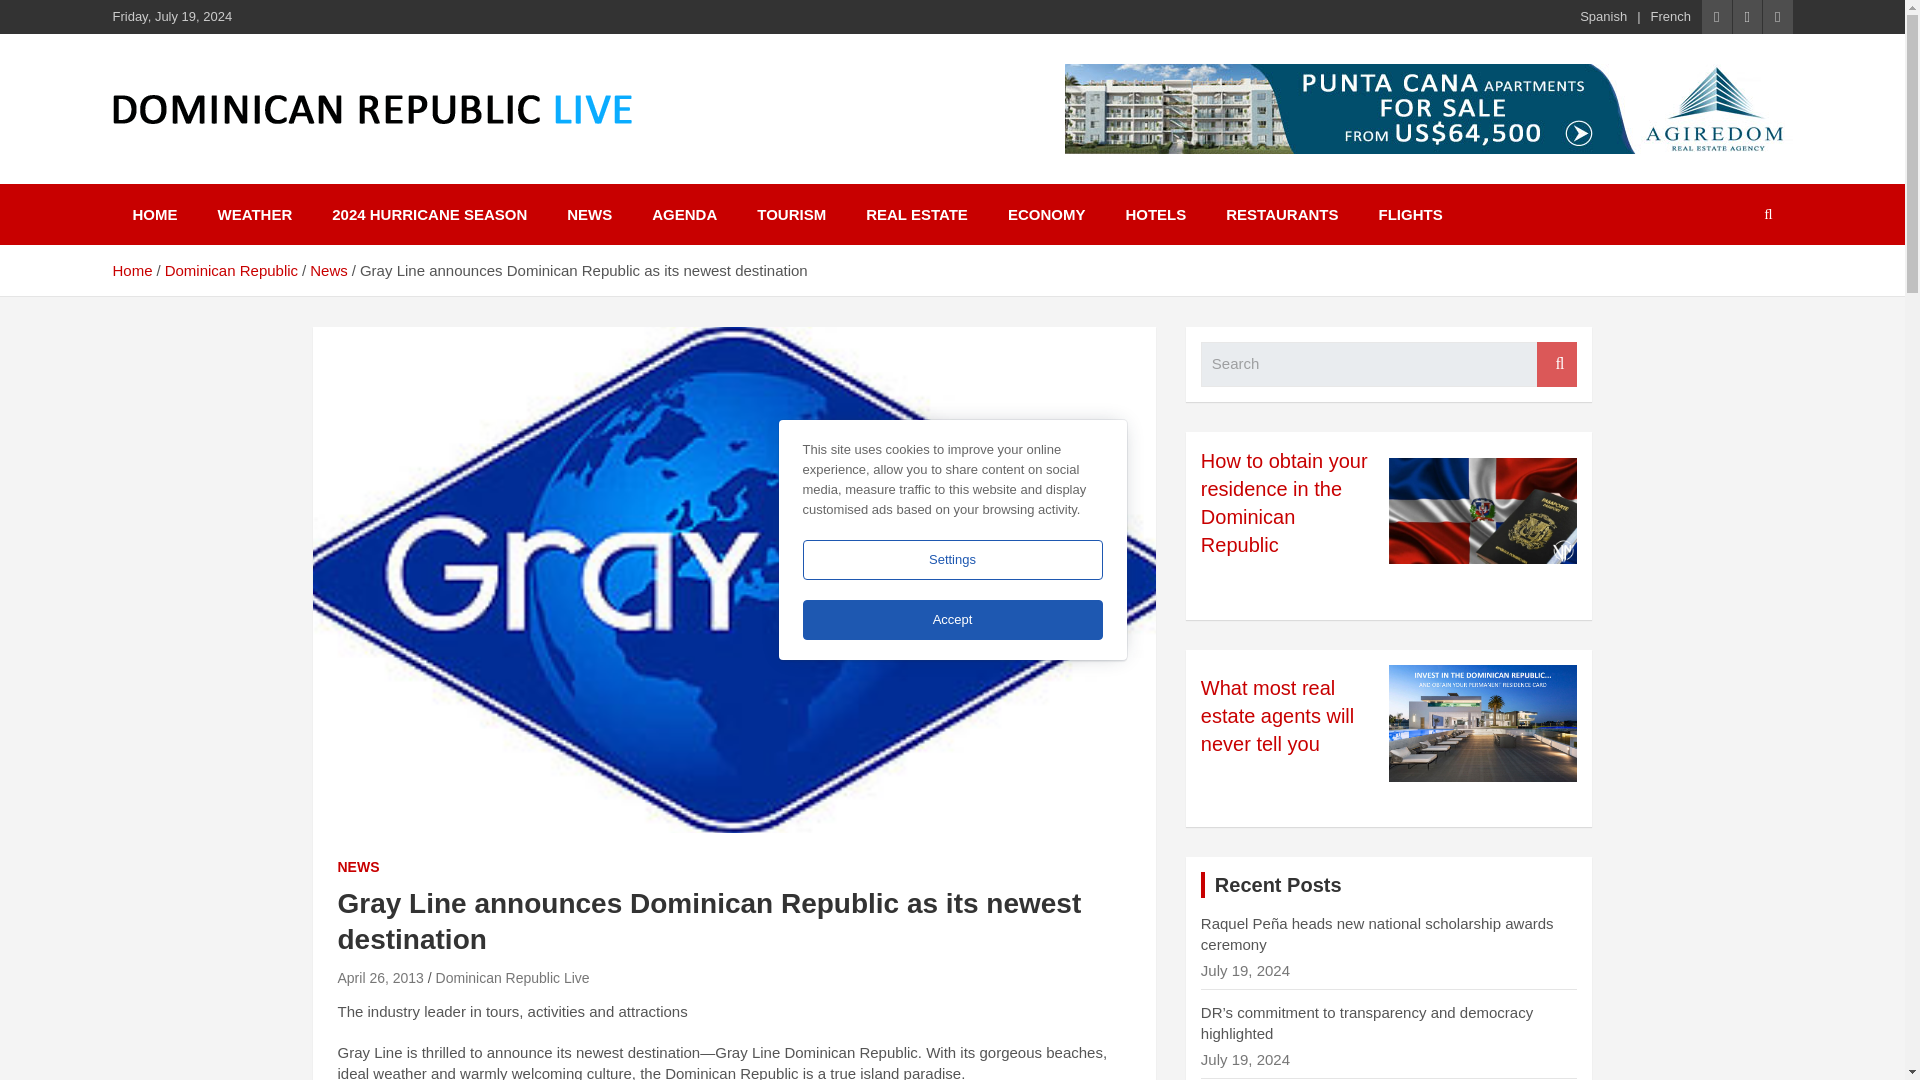 The height and width of the screenshot is (1080, 1920). What do you see at coordinates (1556, 364) in the screenshot?
I see `Search` at bounding box center [1556, 364].